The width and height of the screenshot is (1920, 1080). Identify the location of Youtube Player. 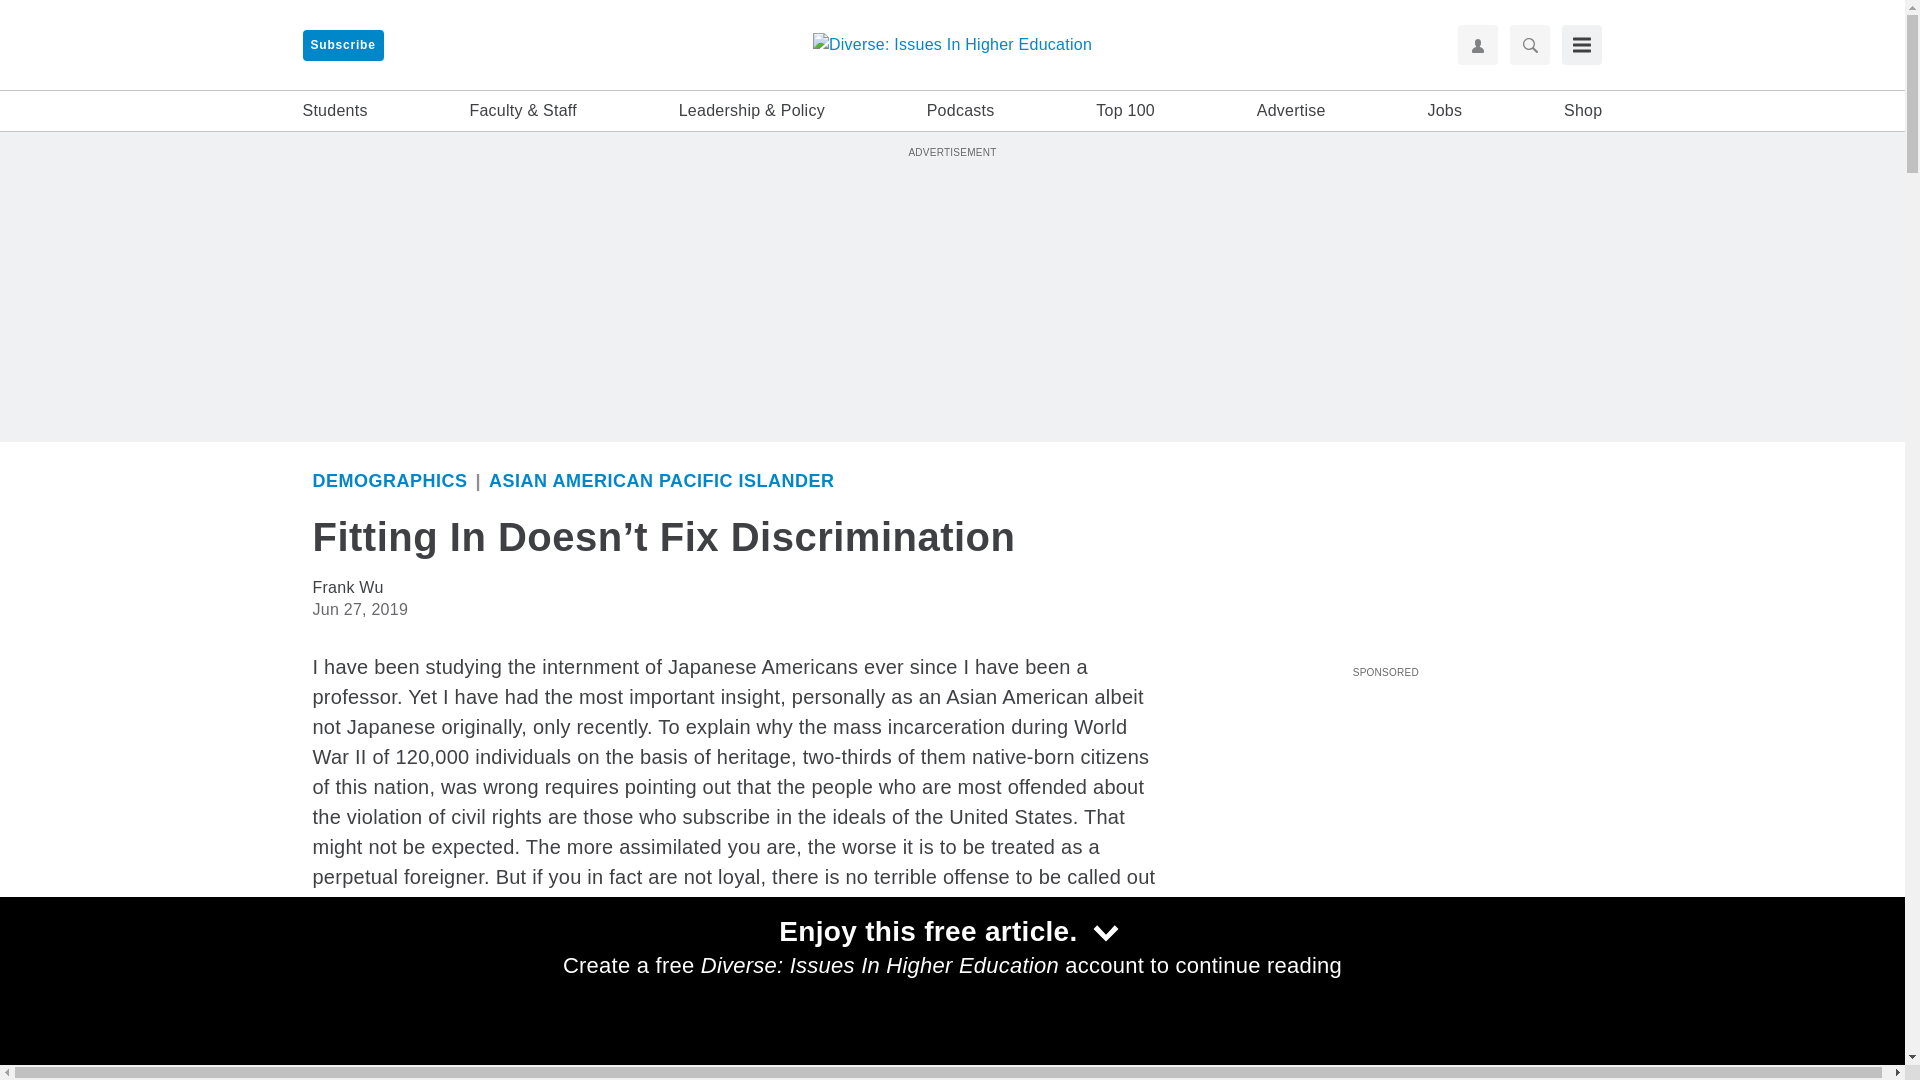
(1384, 797).